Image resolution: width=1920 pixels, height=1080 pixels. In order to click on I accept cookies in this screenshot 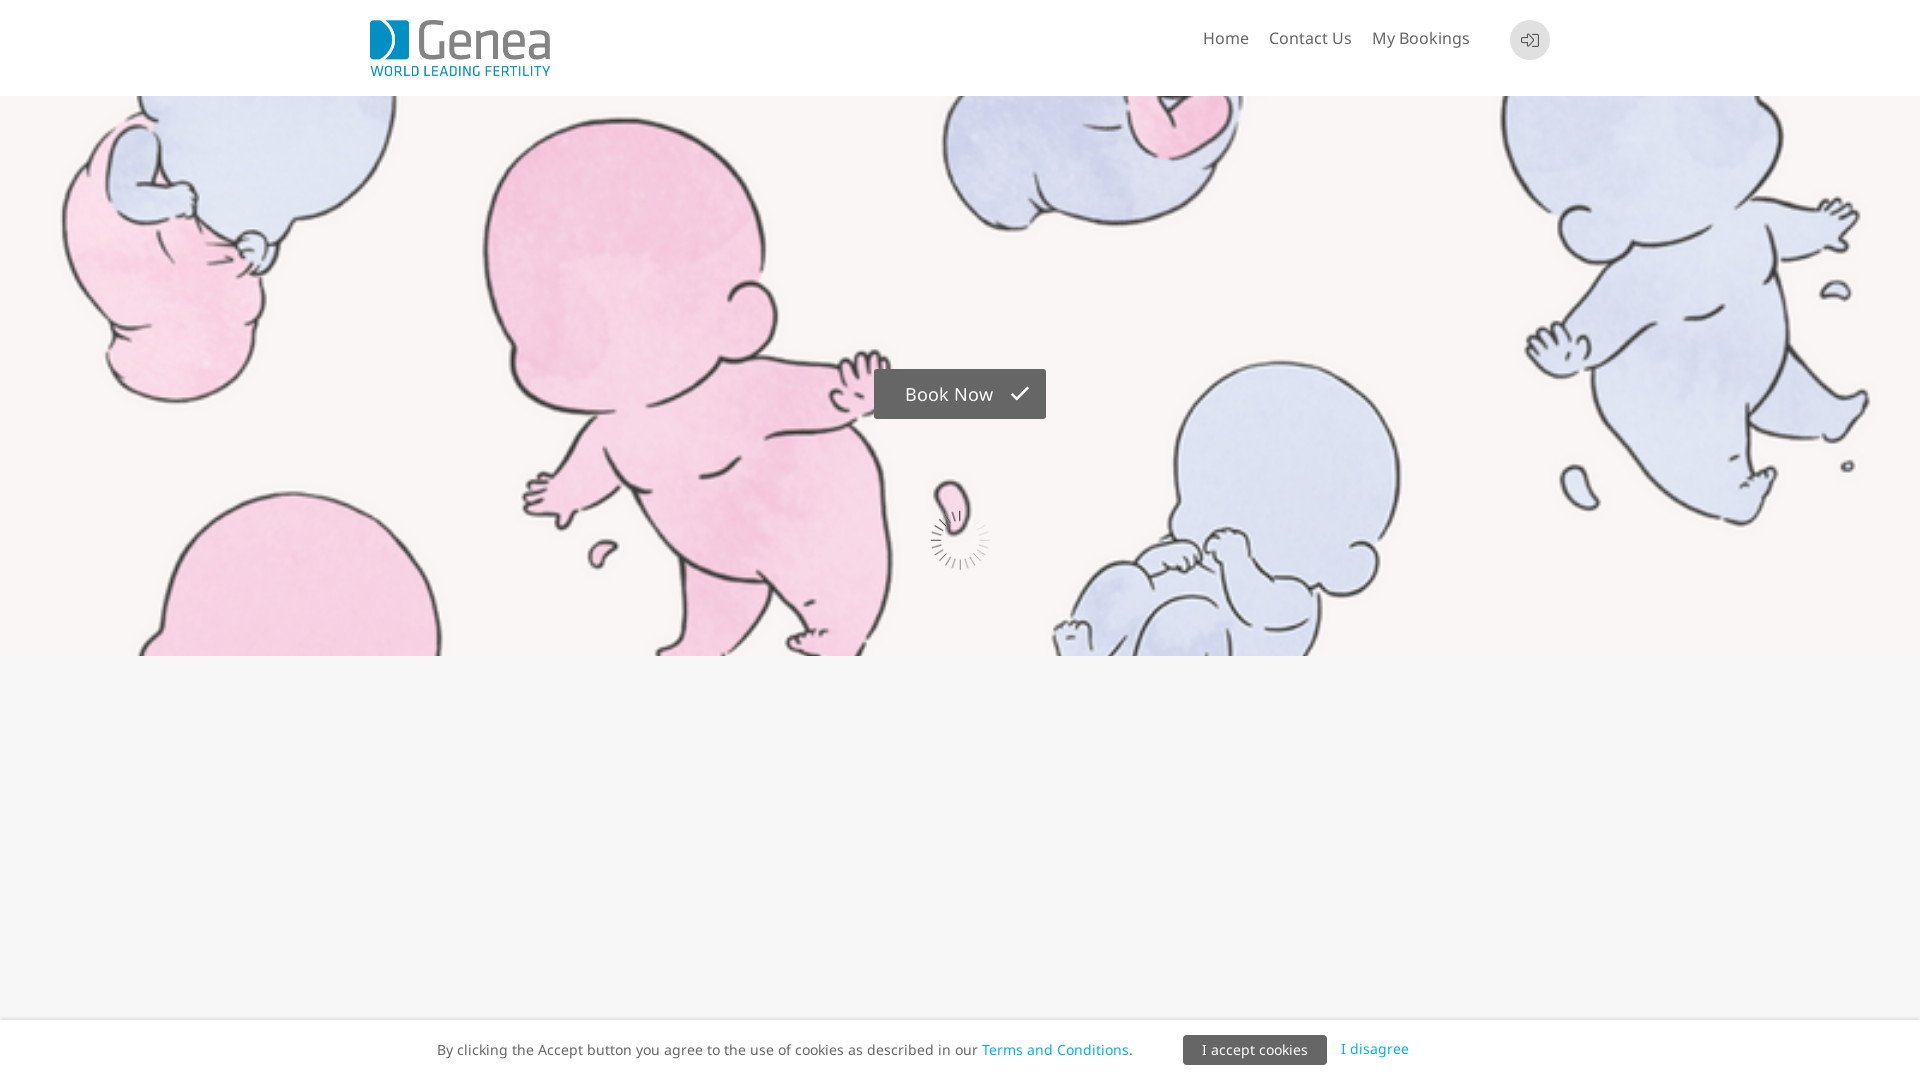, I will do `click(1255, 1050)`.